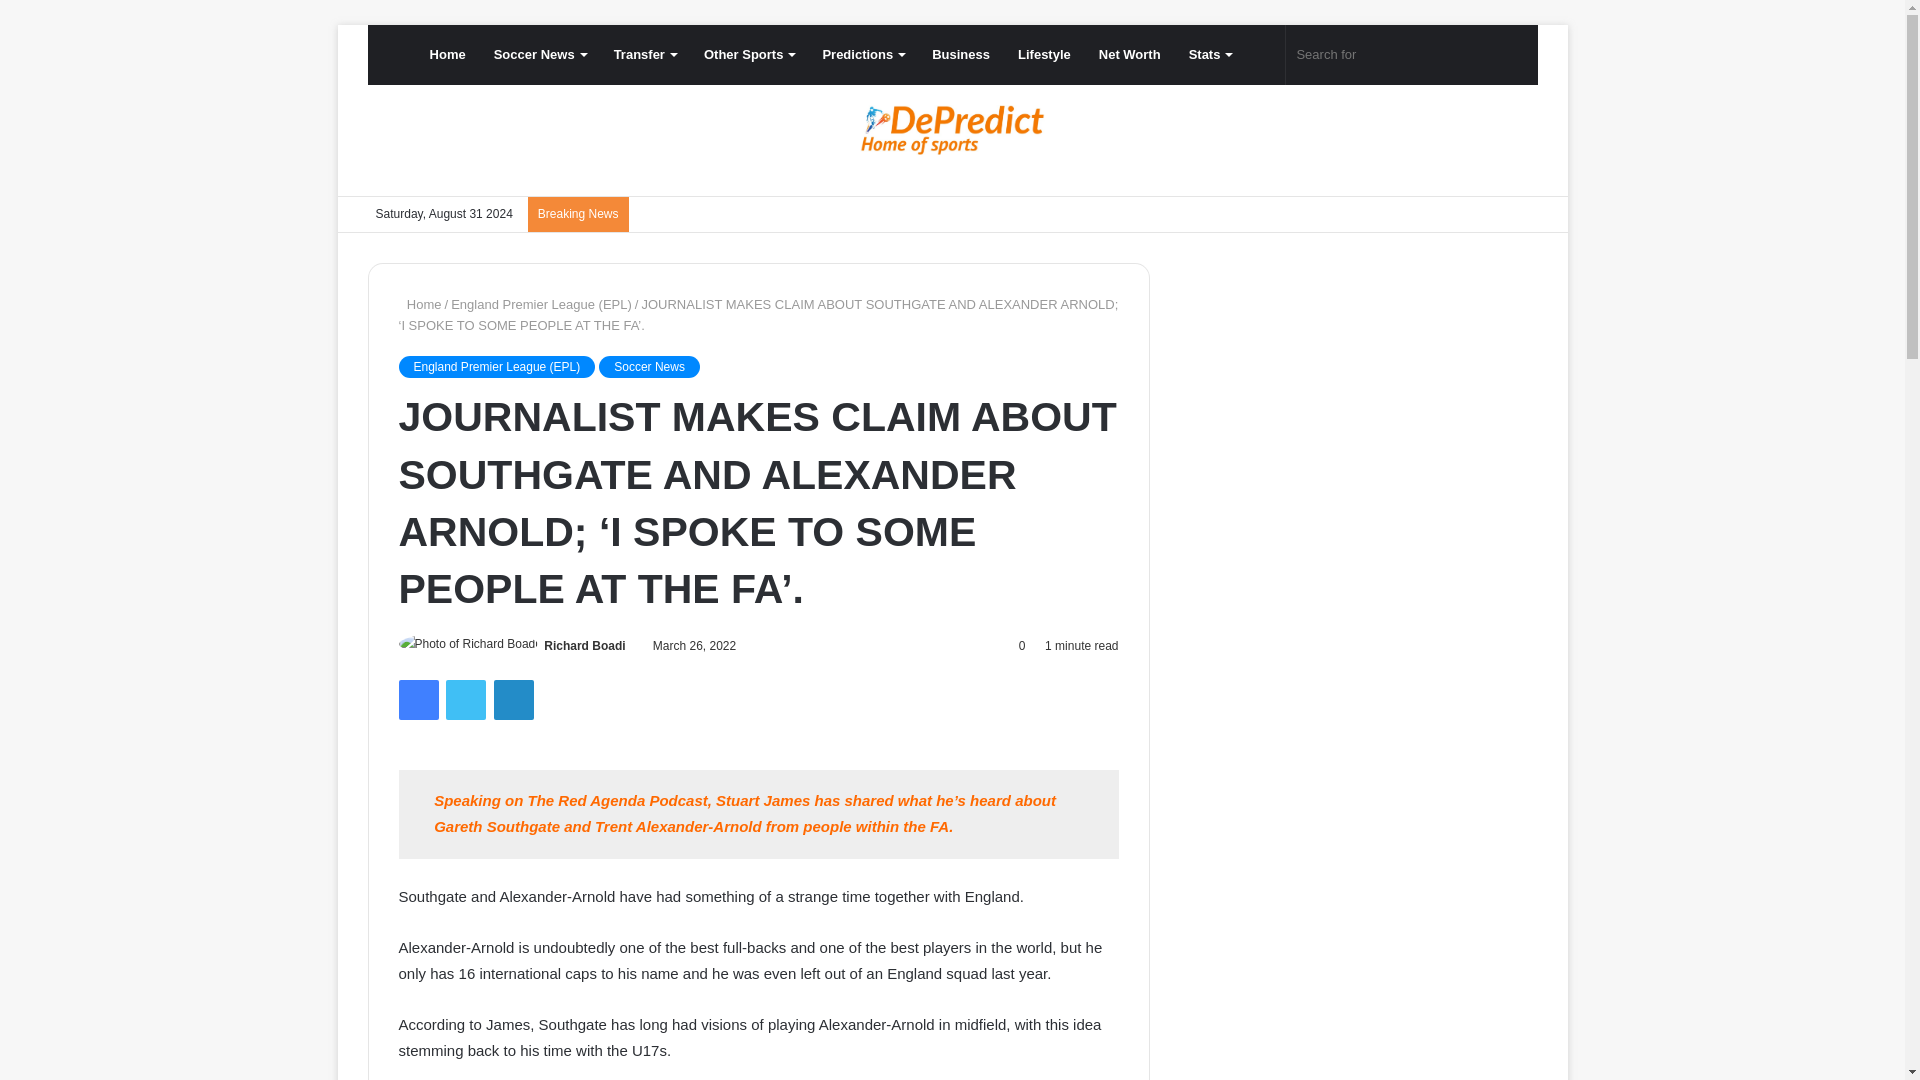 This screenshot has width=1920, height=1080. Describe the element at coordinates (584, 646) in the screenshot. I see `Richard Boadi` at that location.